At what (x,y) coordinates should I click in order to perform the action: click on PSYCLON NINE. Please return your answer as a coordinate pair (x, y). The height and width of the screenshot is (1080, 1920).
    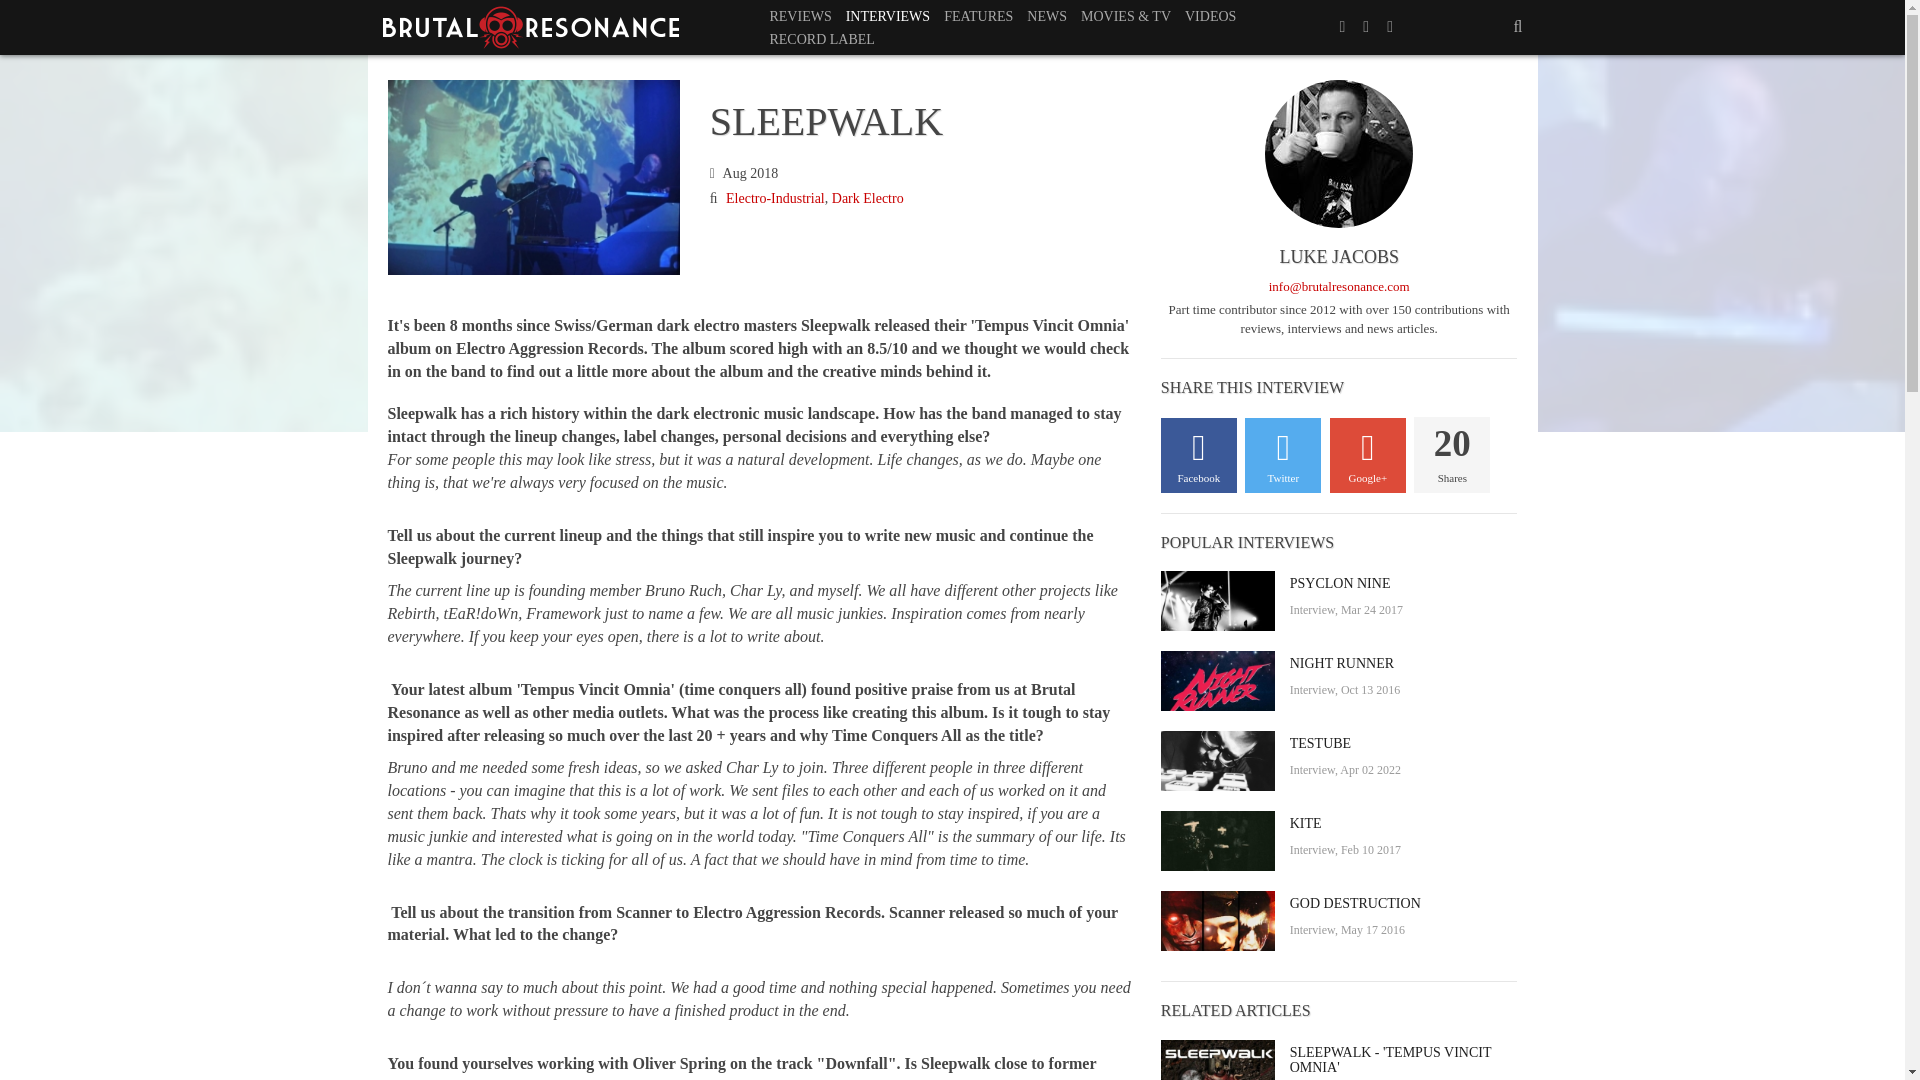
    Looking at the image, I should click on (1404, 582).